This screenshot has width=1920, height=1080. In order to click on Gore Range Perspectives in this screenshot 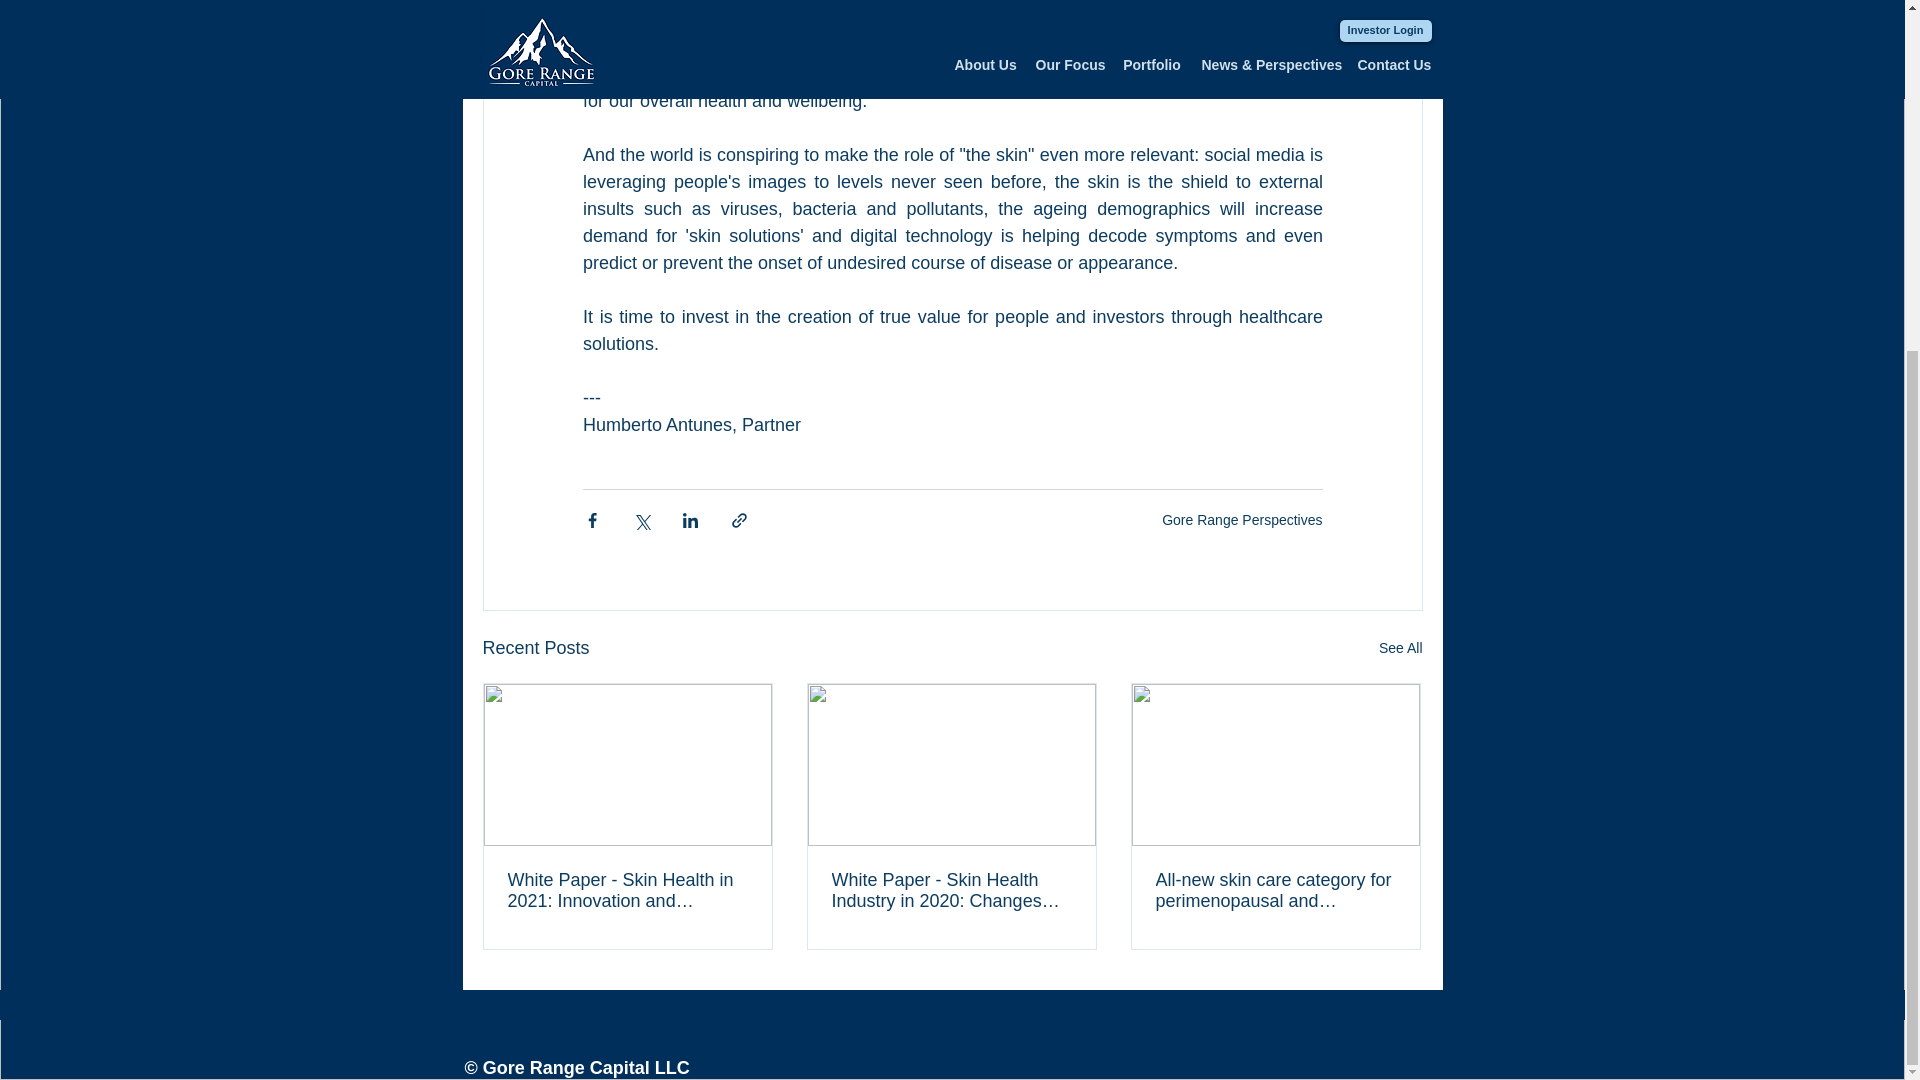, I will do `click(1242, 520)`.